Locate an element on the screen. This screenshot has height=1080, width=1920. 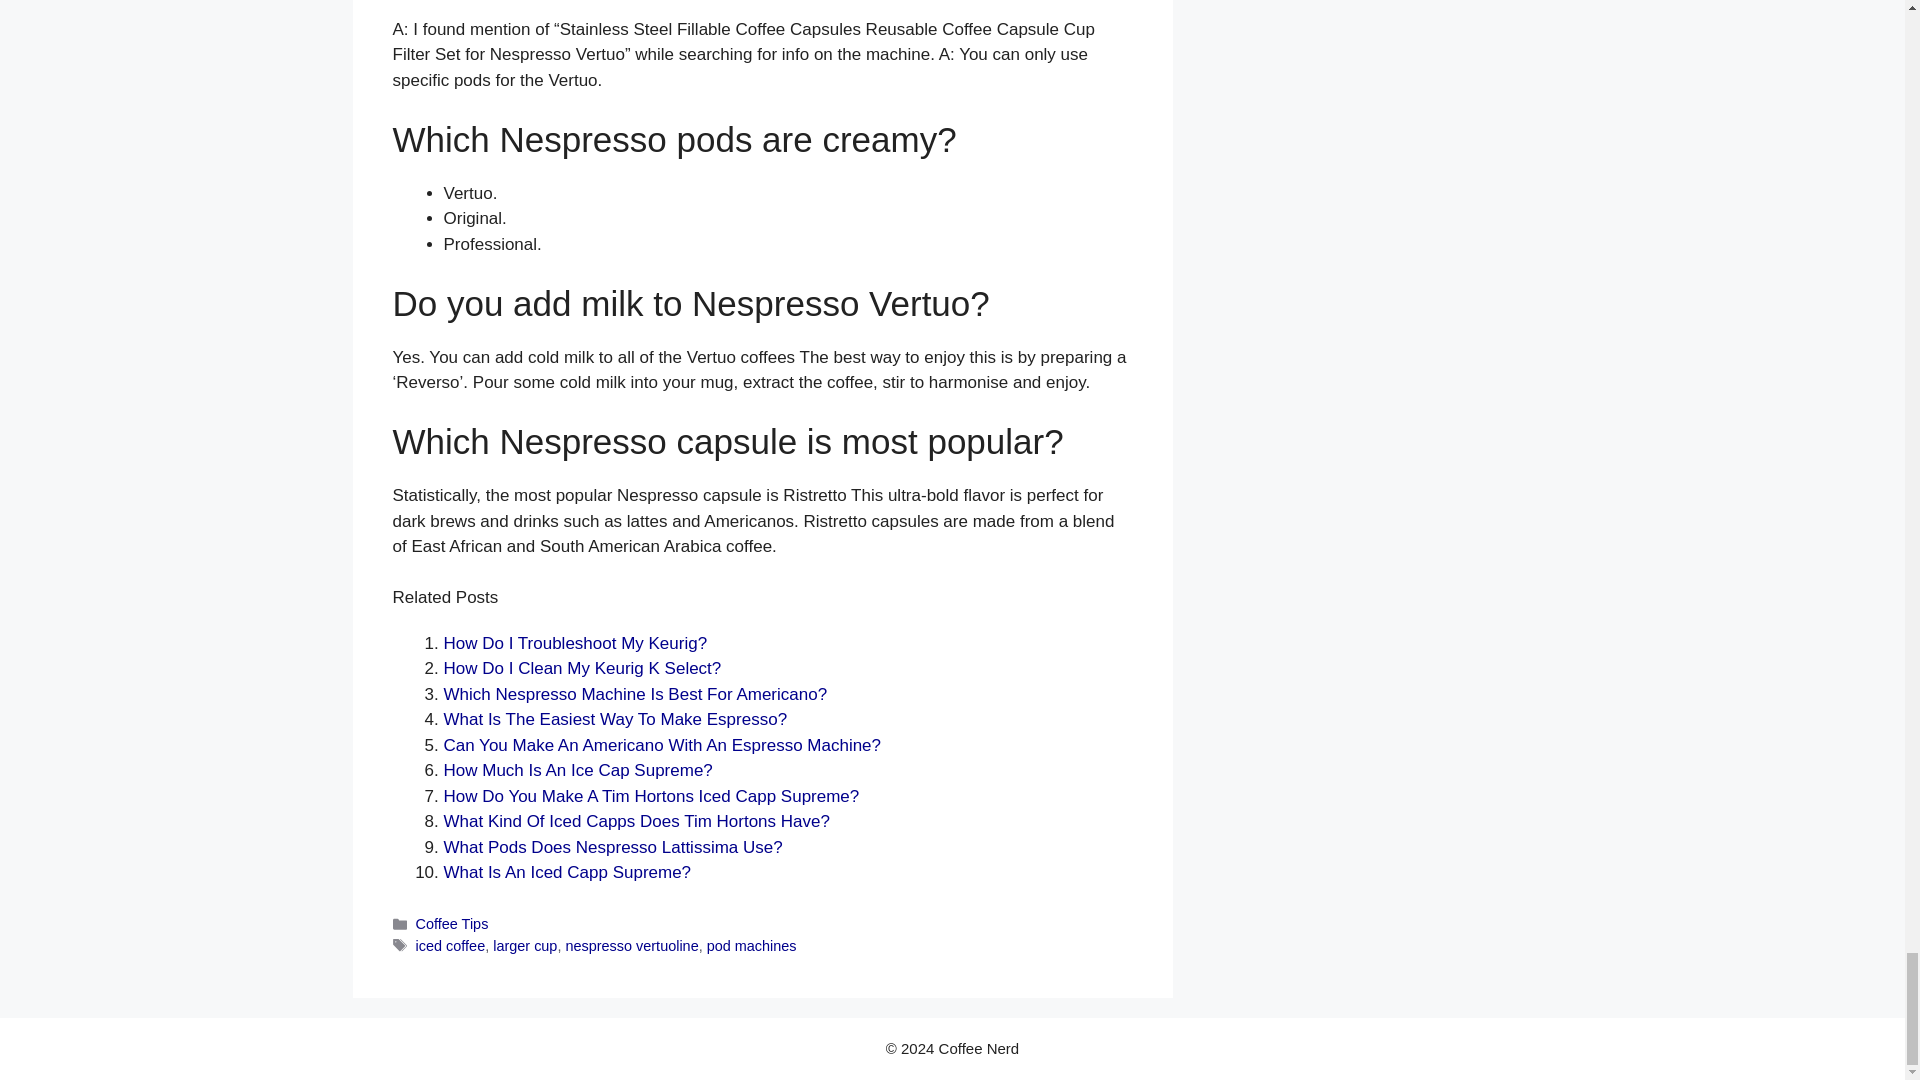
nespresso vertuoline is located at coordinates (631, 946).